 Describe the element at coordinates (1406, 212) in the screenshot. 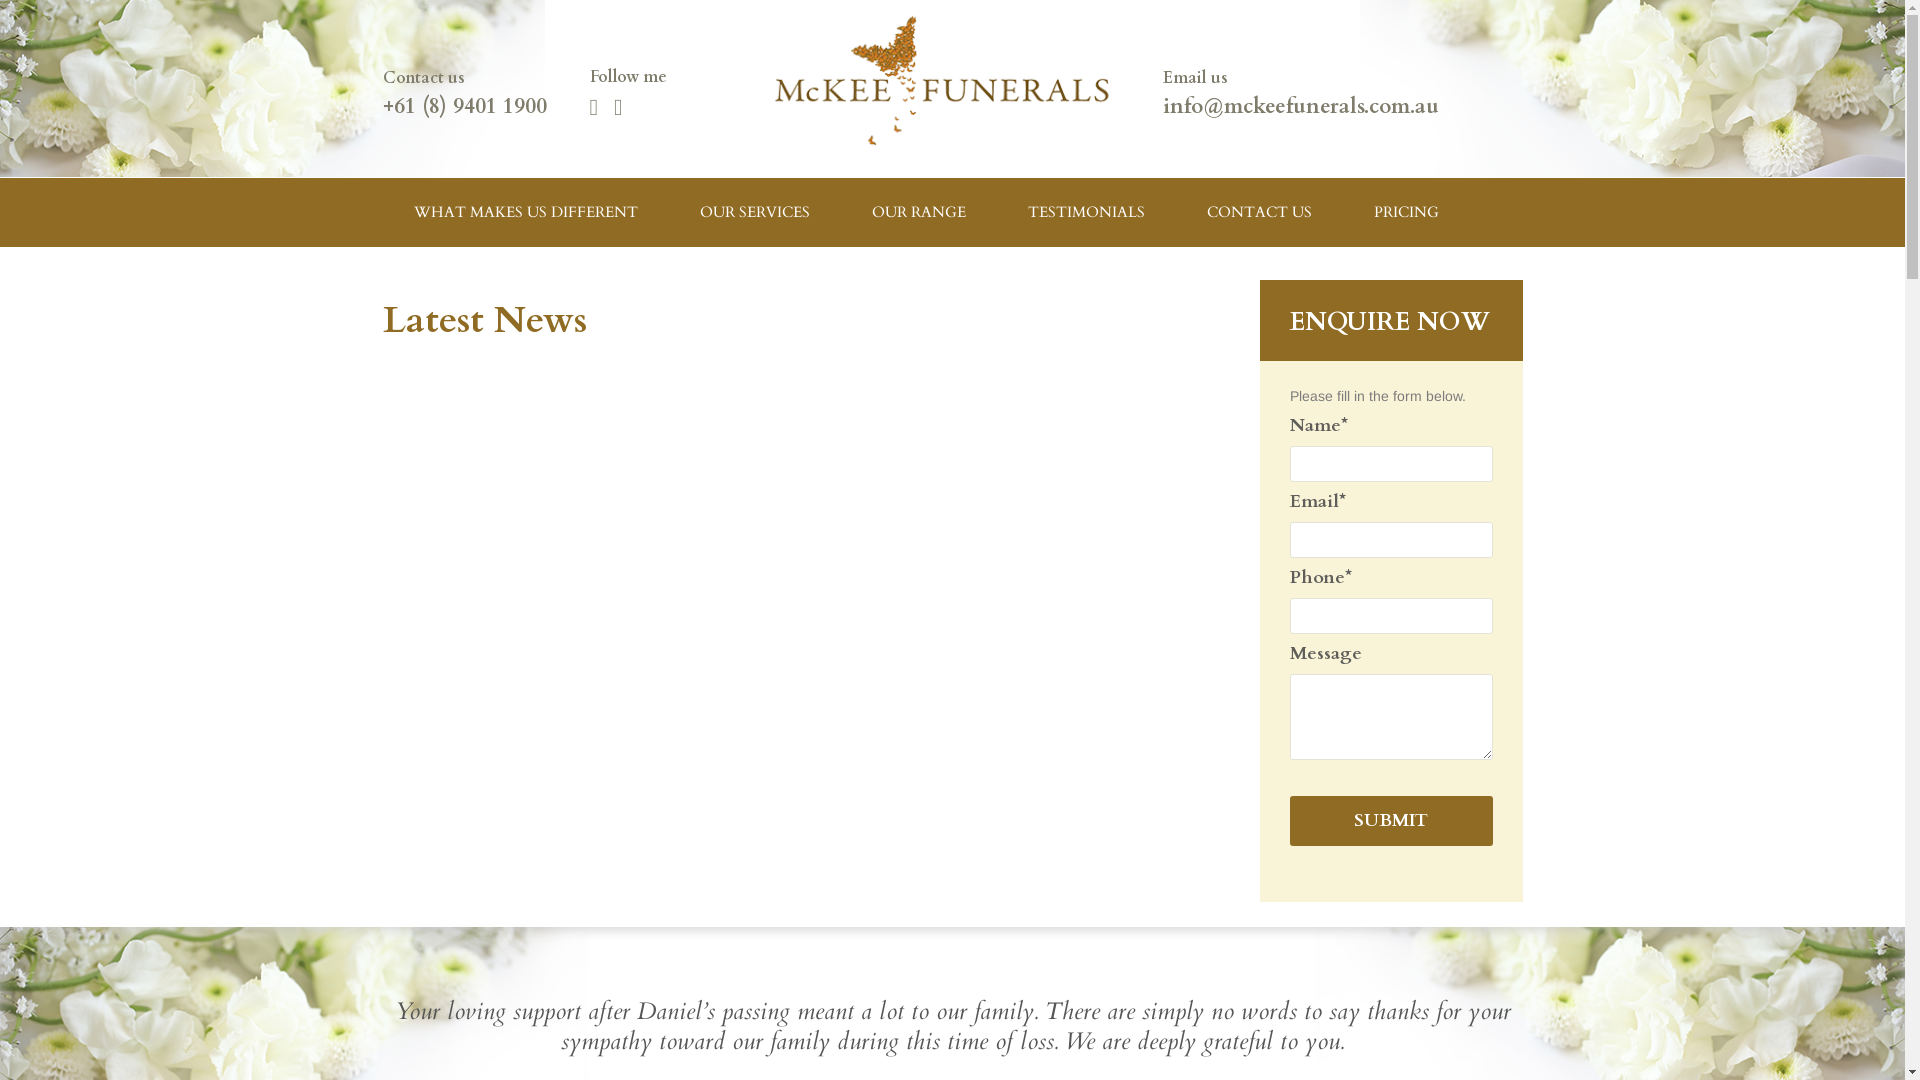

I see `PRICING` at that location.